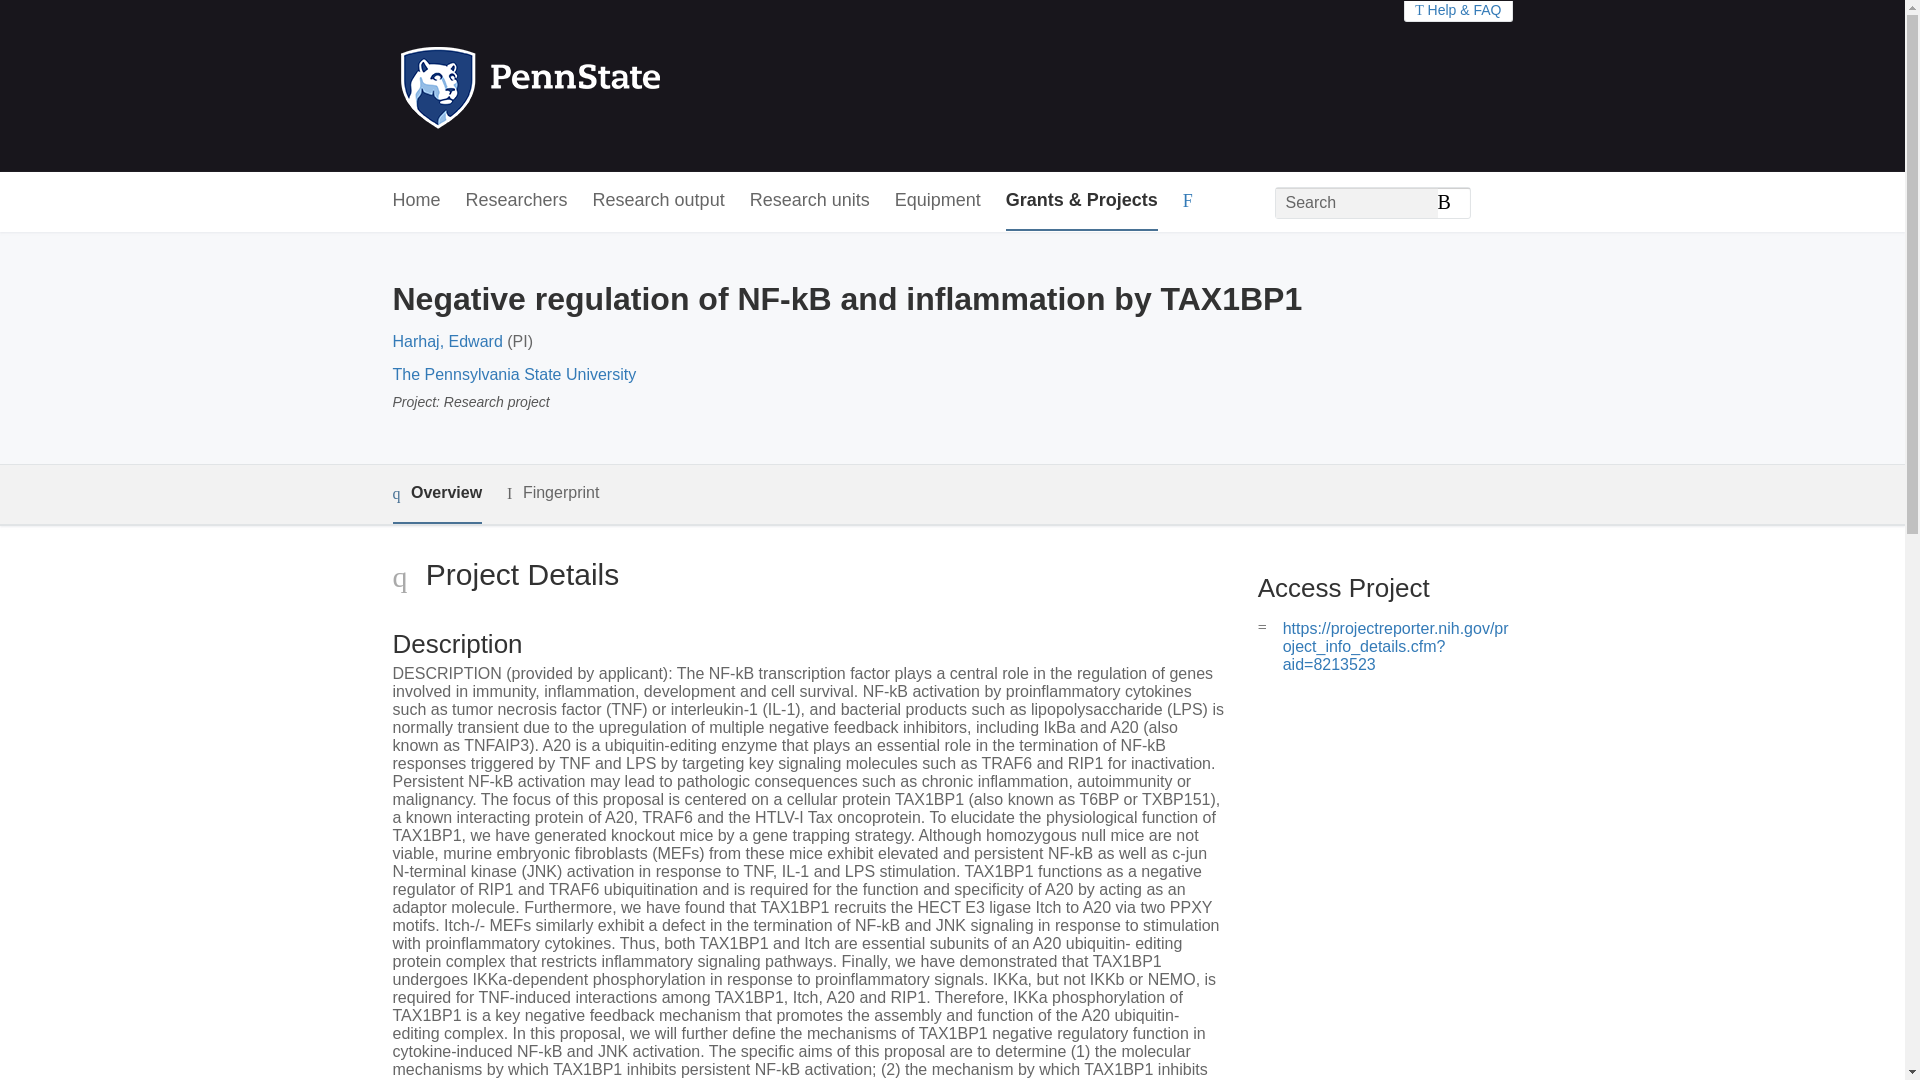 The height and width of the screenshot is (1080, 1920). Describe the element at coordinates (616, 86) in the screenshot. I see `Penn State Home` at that location.